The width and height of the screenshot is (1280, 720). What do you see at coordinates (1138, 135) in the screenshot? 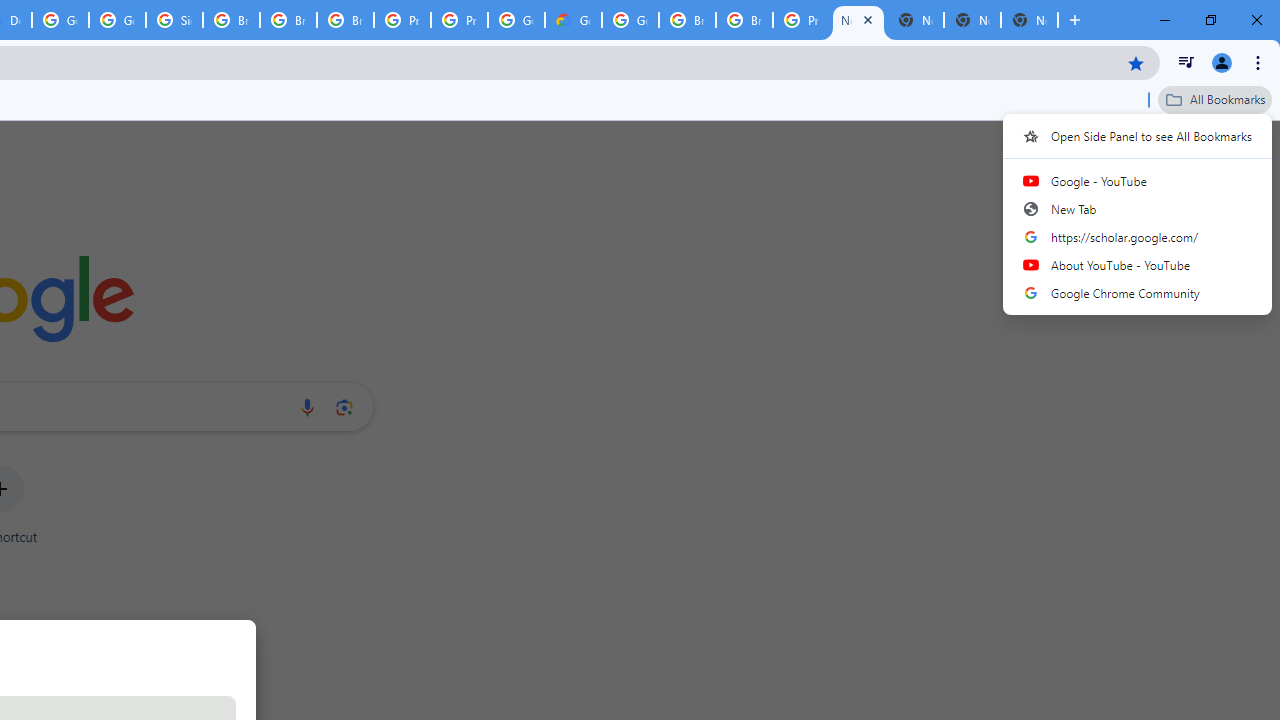
I see `Open Side Panel to see All Bookmarks` at bounding box center [1138, 135].